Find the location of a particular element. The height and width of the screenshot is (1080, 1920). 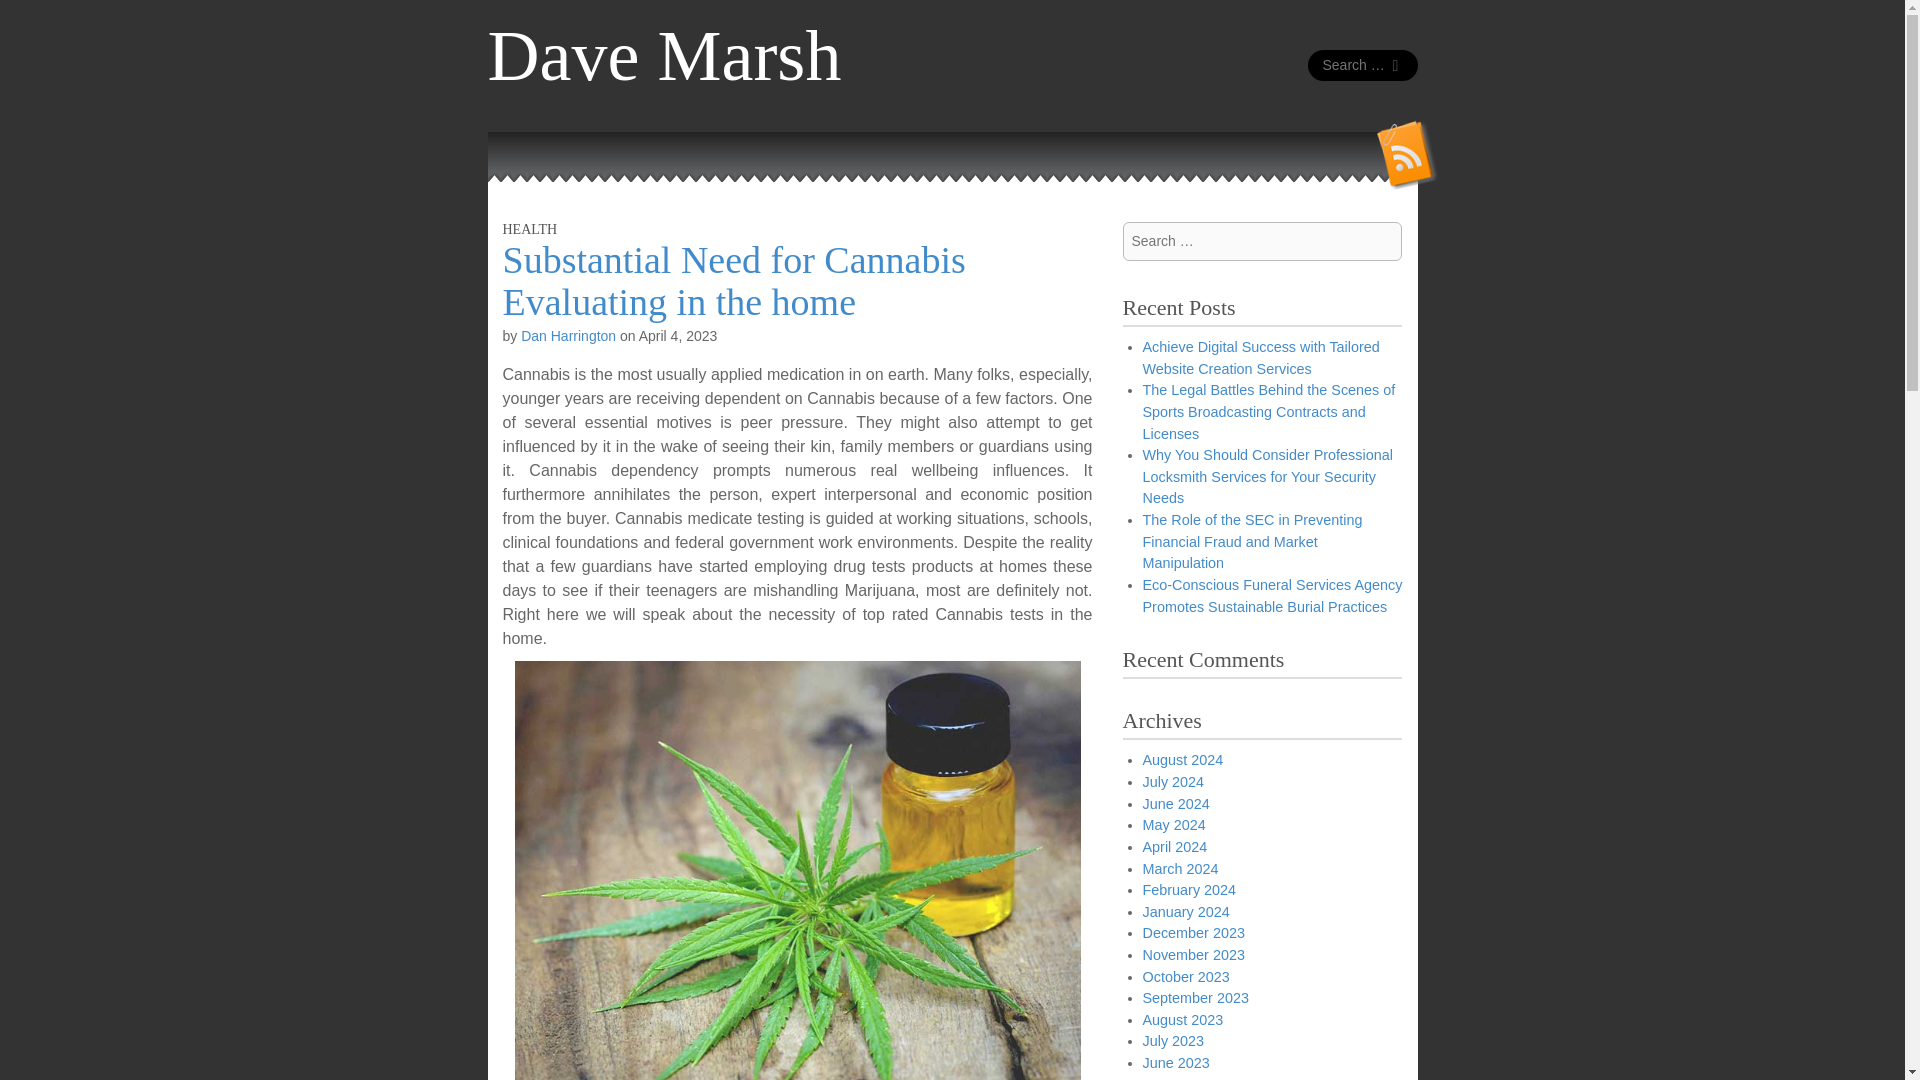

HEALTH is located at coordinates (528, 229).